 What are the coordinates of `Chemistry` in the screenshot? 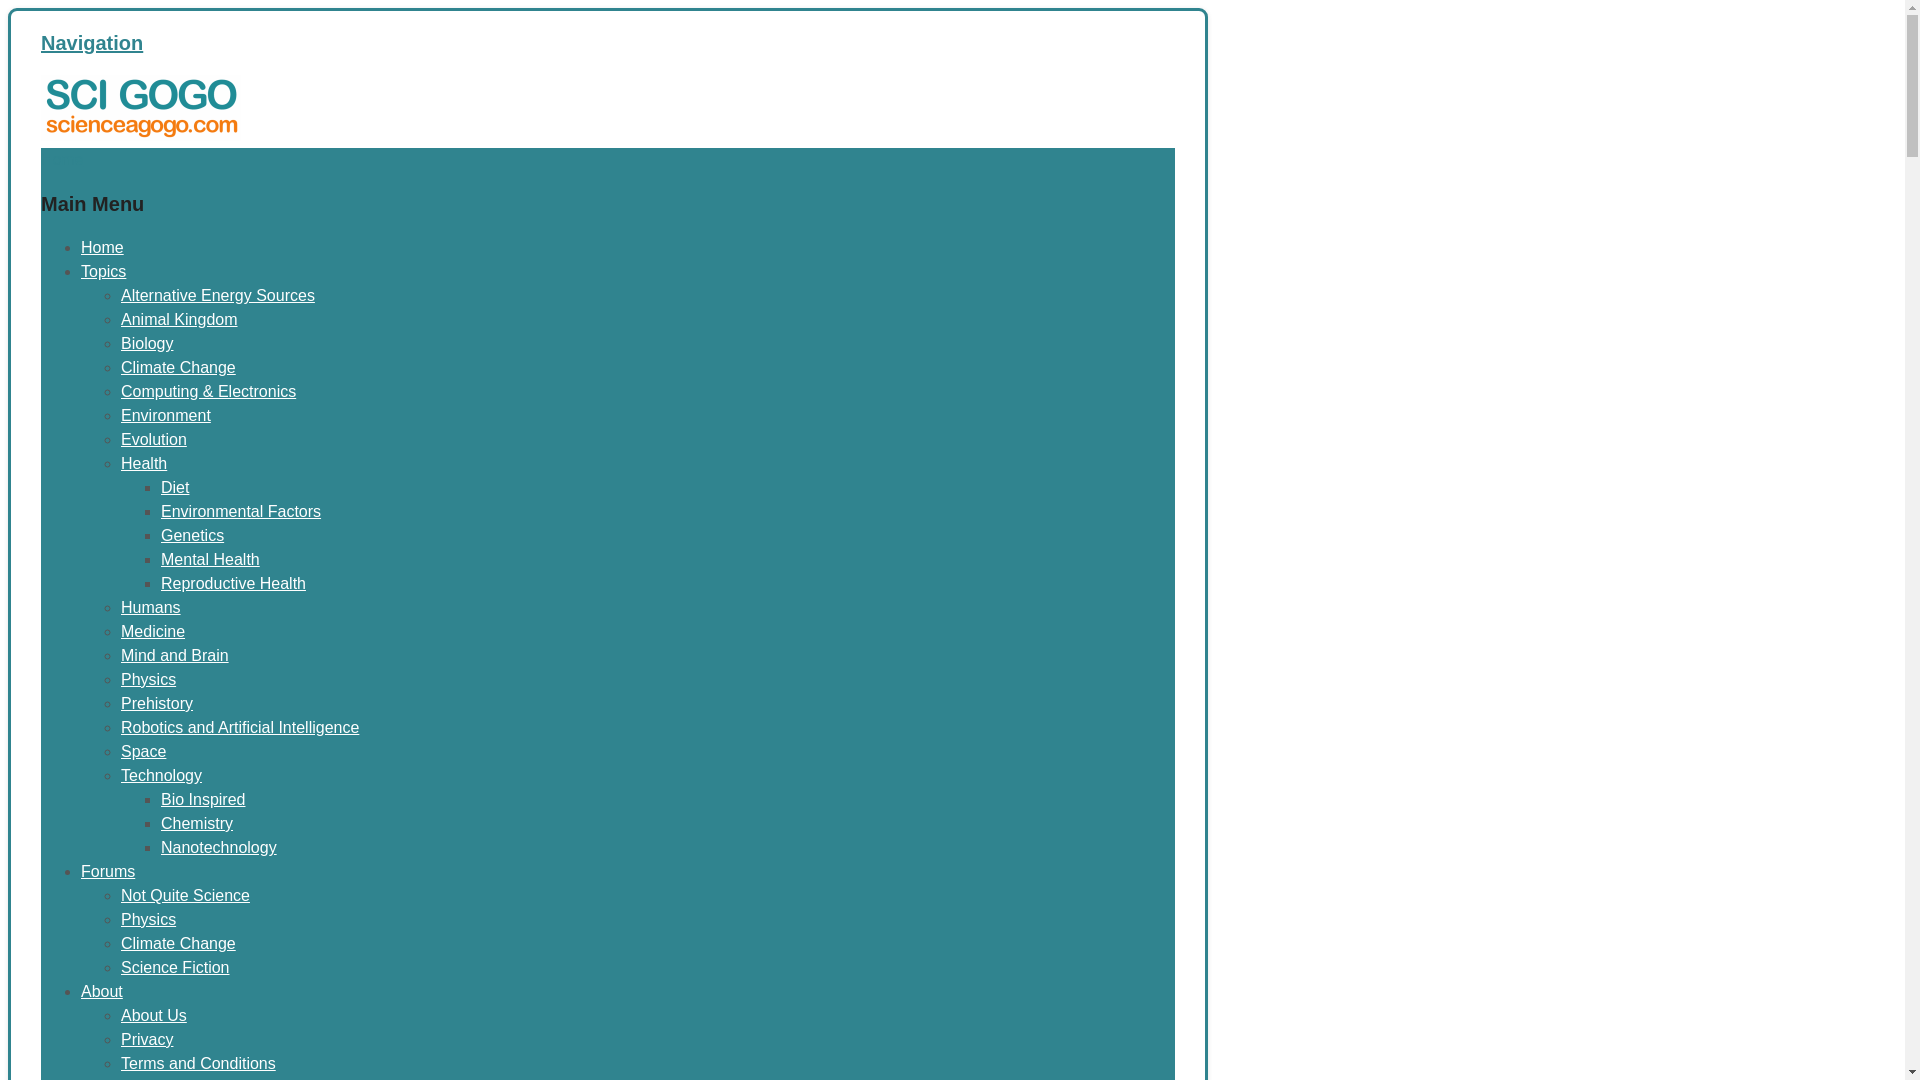 It's located at (196, 823).